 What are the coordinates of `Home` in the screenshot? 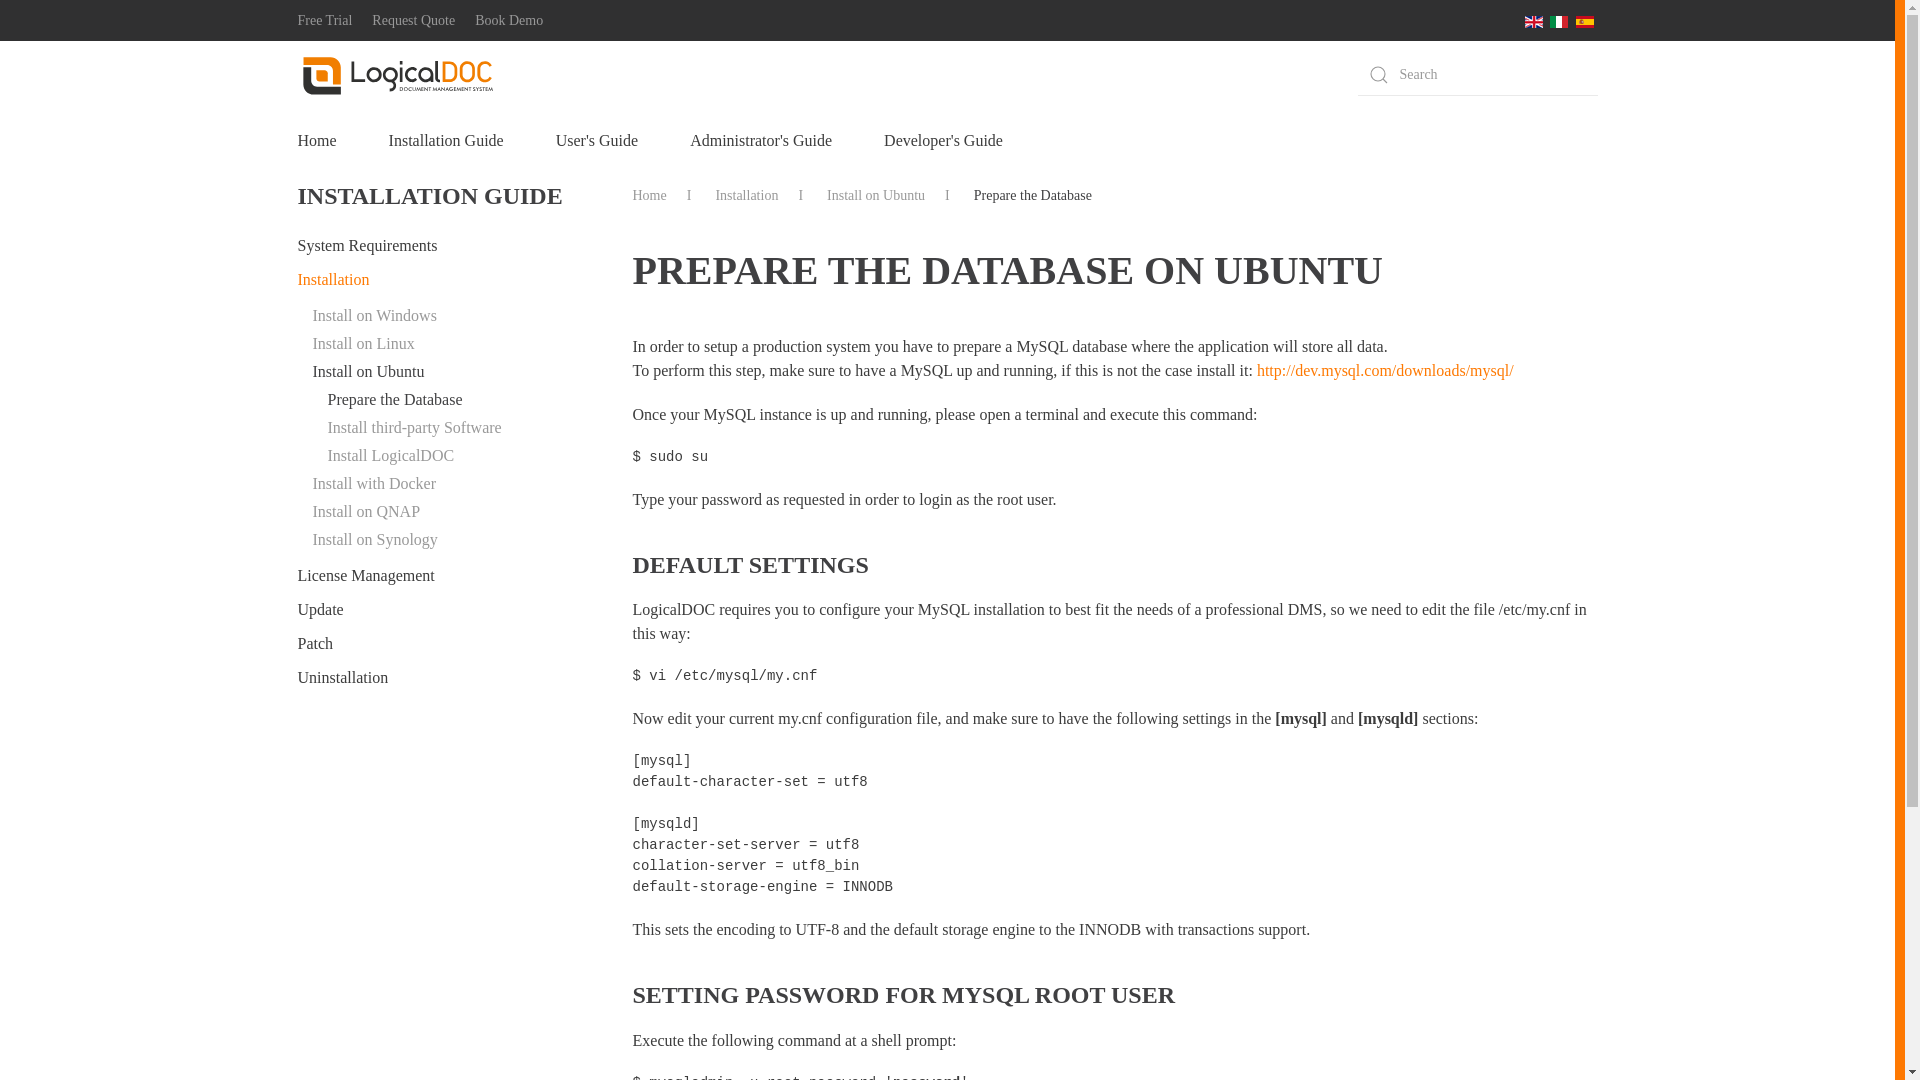 It's located at (648, 195).